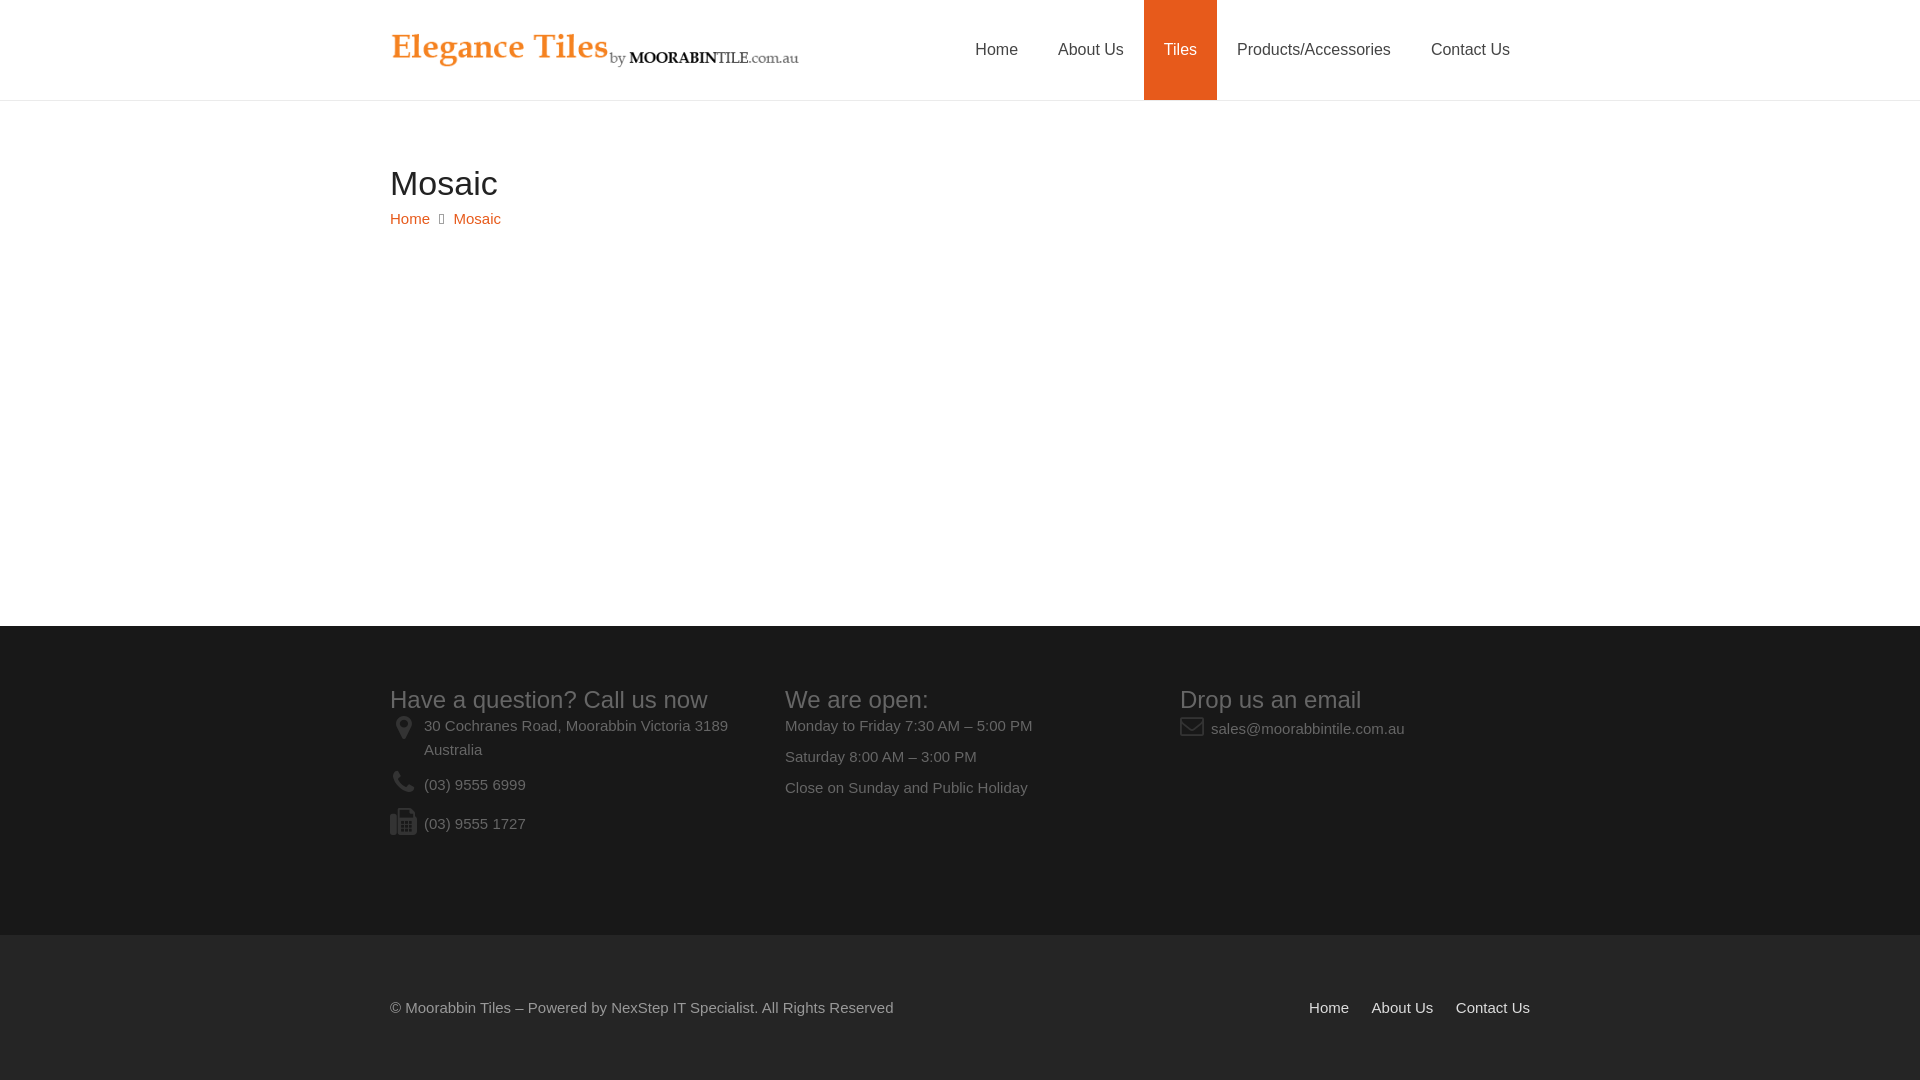 The width and height of the screenshot is (1920, 1080). Describe the element at coordinates (1314, 50) in the screenshot. I see `Products/Accessories` at that location.